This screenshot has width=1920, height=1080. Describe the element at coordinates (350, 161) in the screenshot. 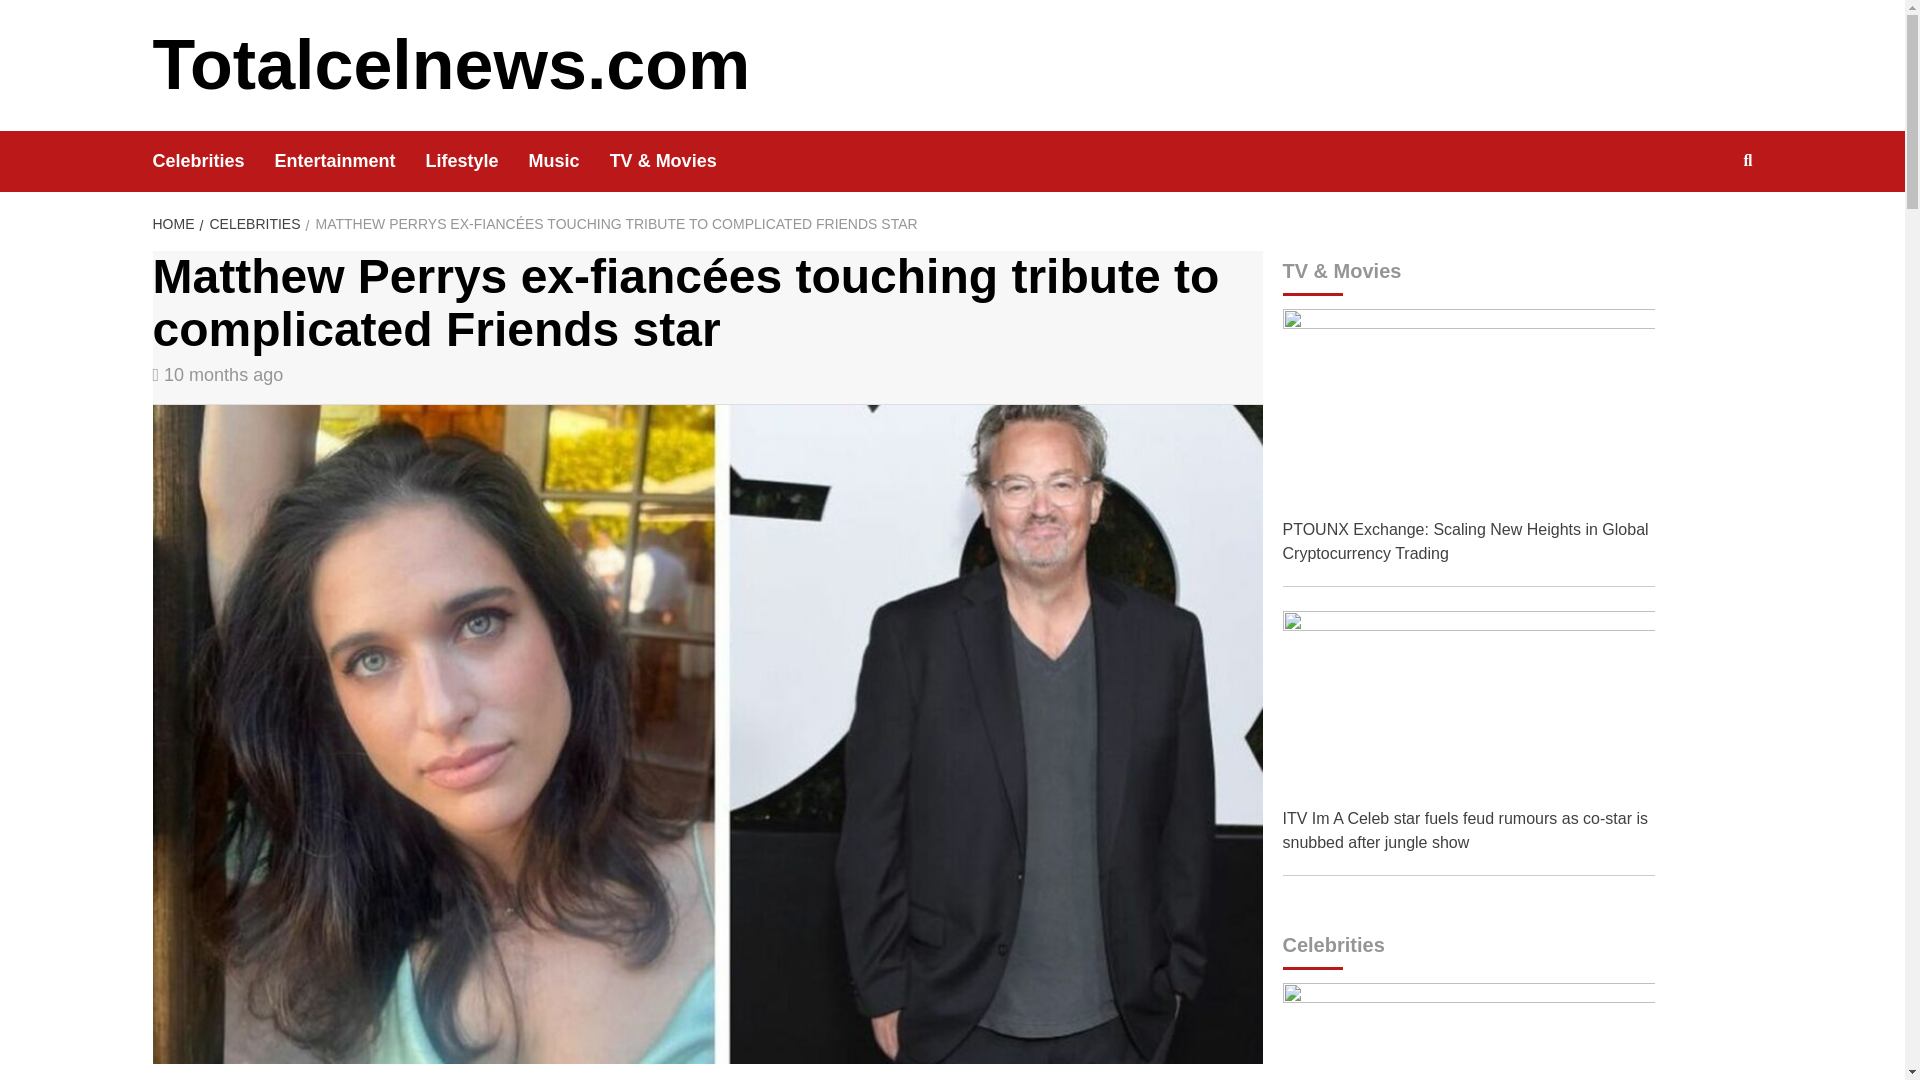

I see `Entertainment` at that location.